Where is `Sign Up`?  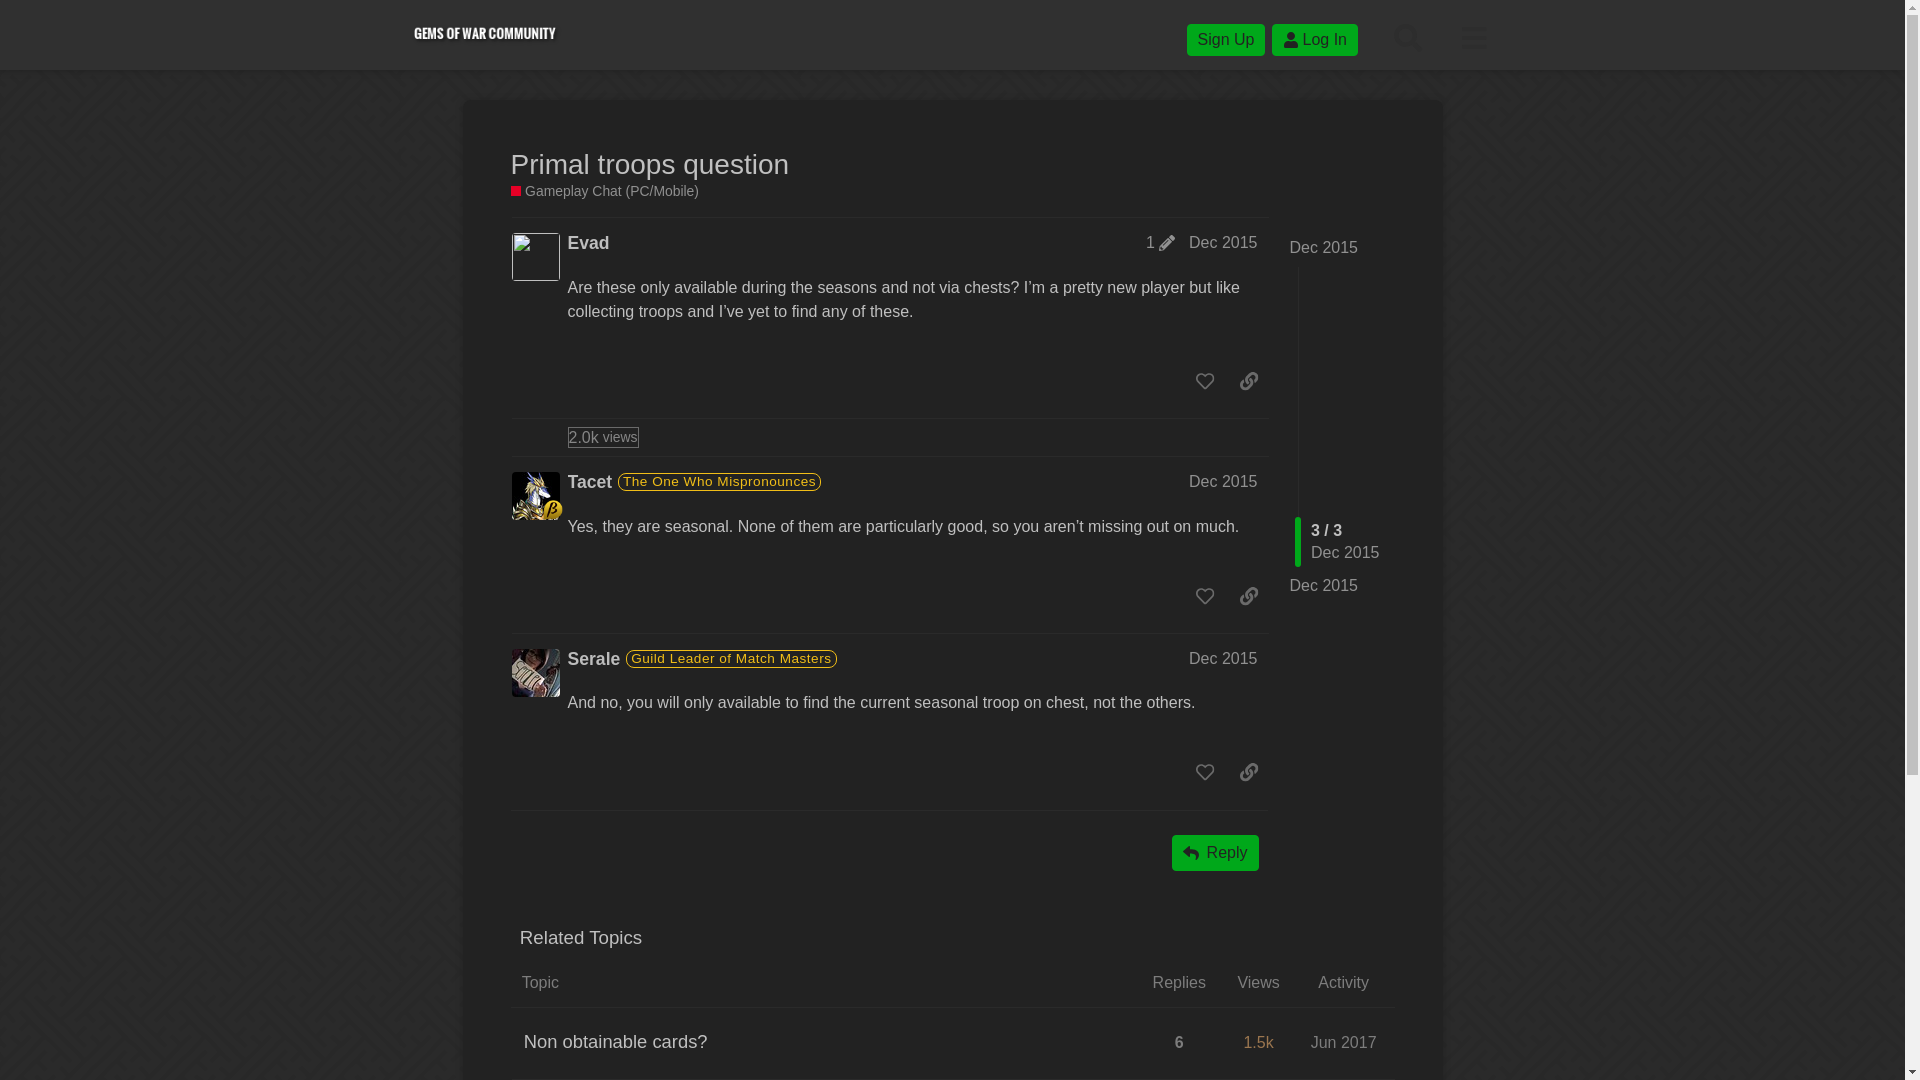 Sign Up is located at coordinates (1226, 40).